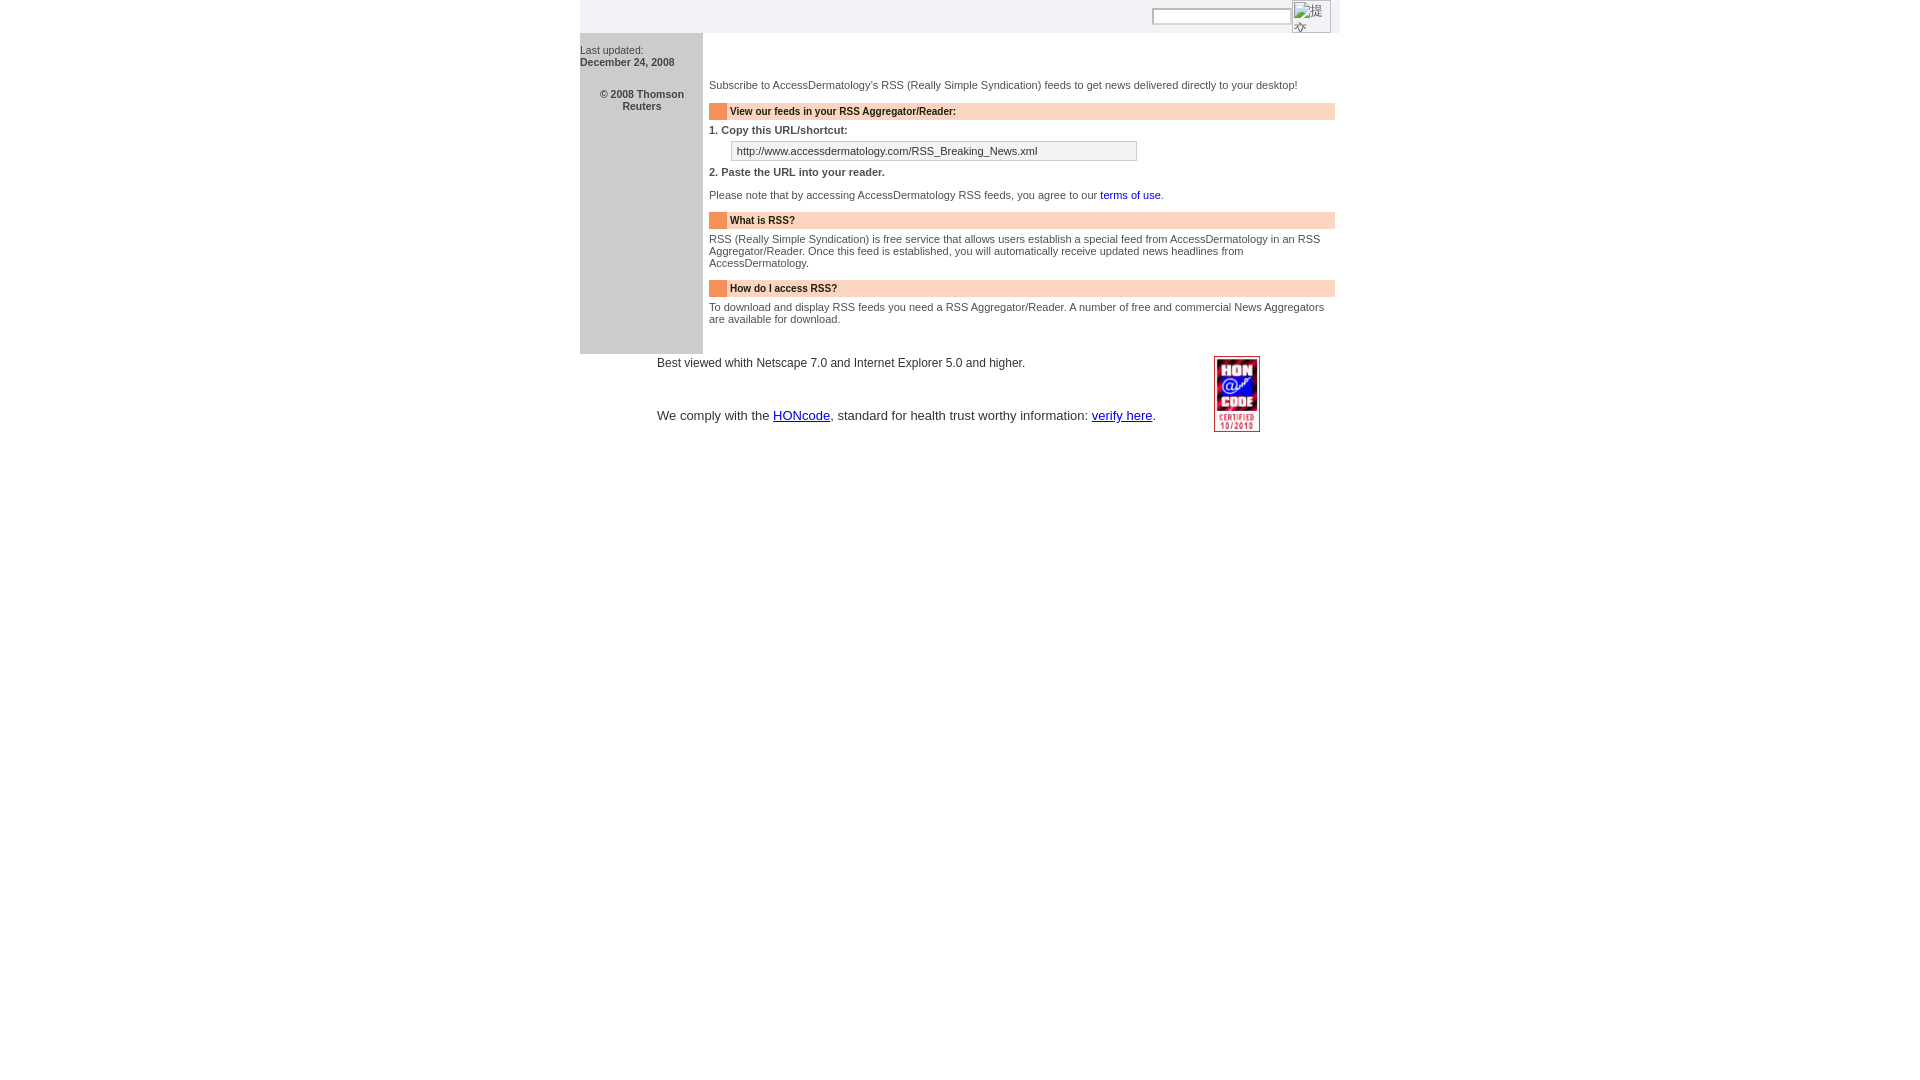  Describe the element at coordinates (1130, 194) in the screenshot. I see `terms of use` at that location.